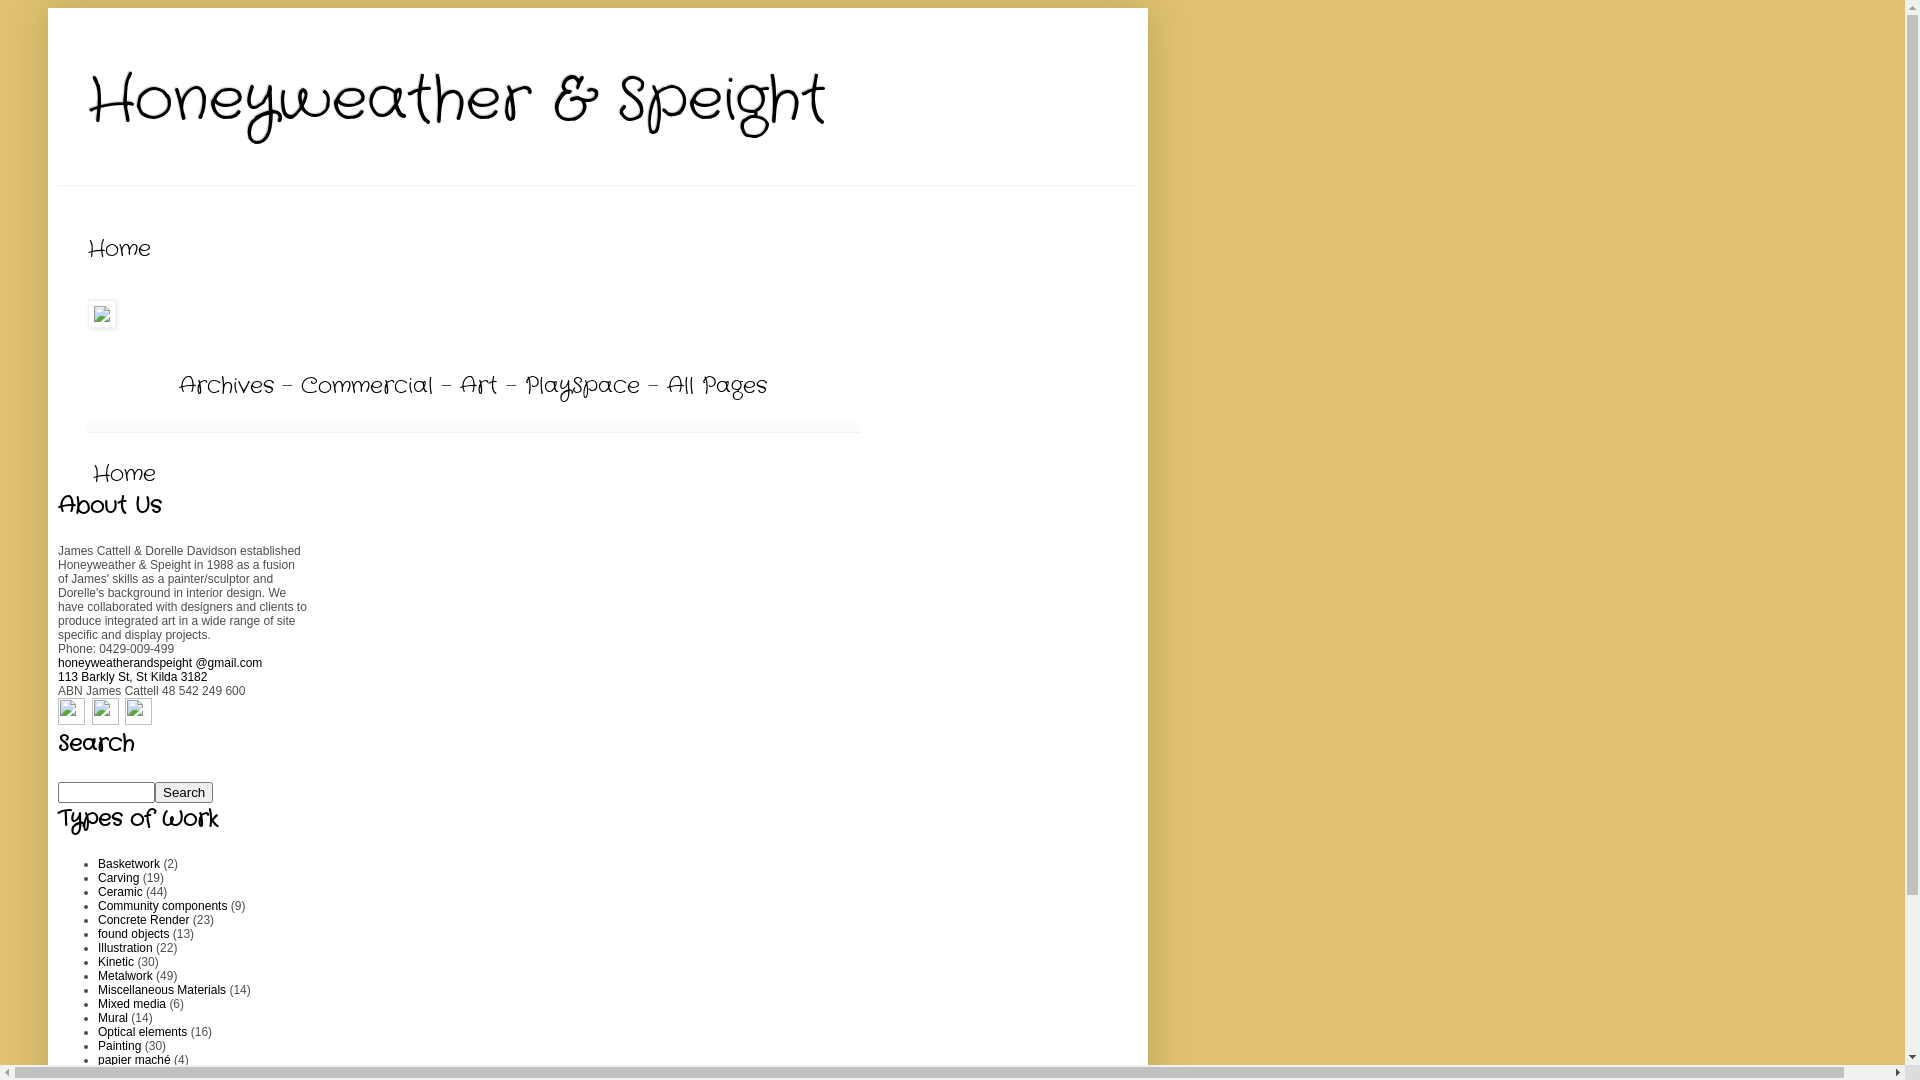 This screenshot has width=1920, height=1080. What do you see at coordinates (479, 386) in the screenshot?
I see `Art` at bounding box center [479, 386].